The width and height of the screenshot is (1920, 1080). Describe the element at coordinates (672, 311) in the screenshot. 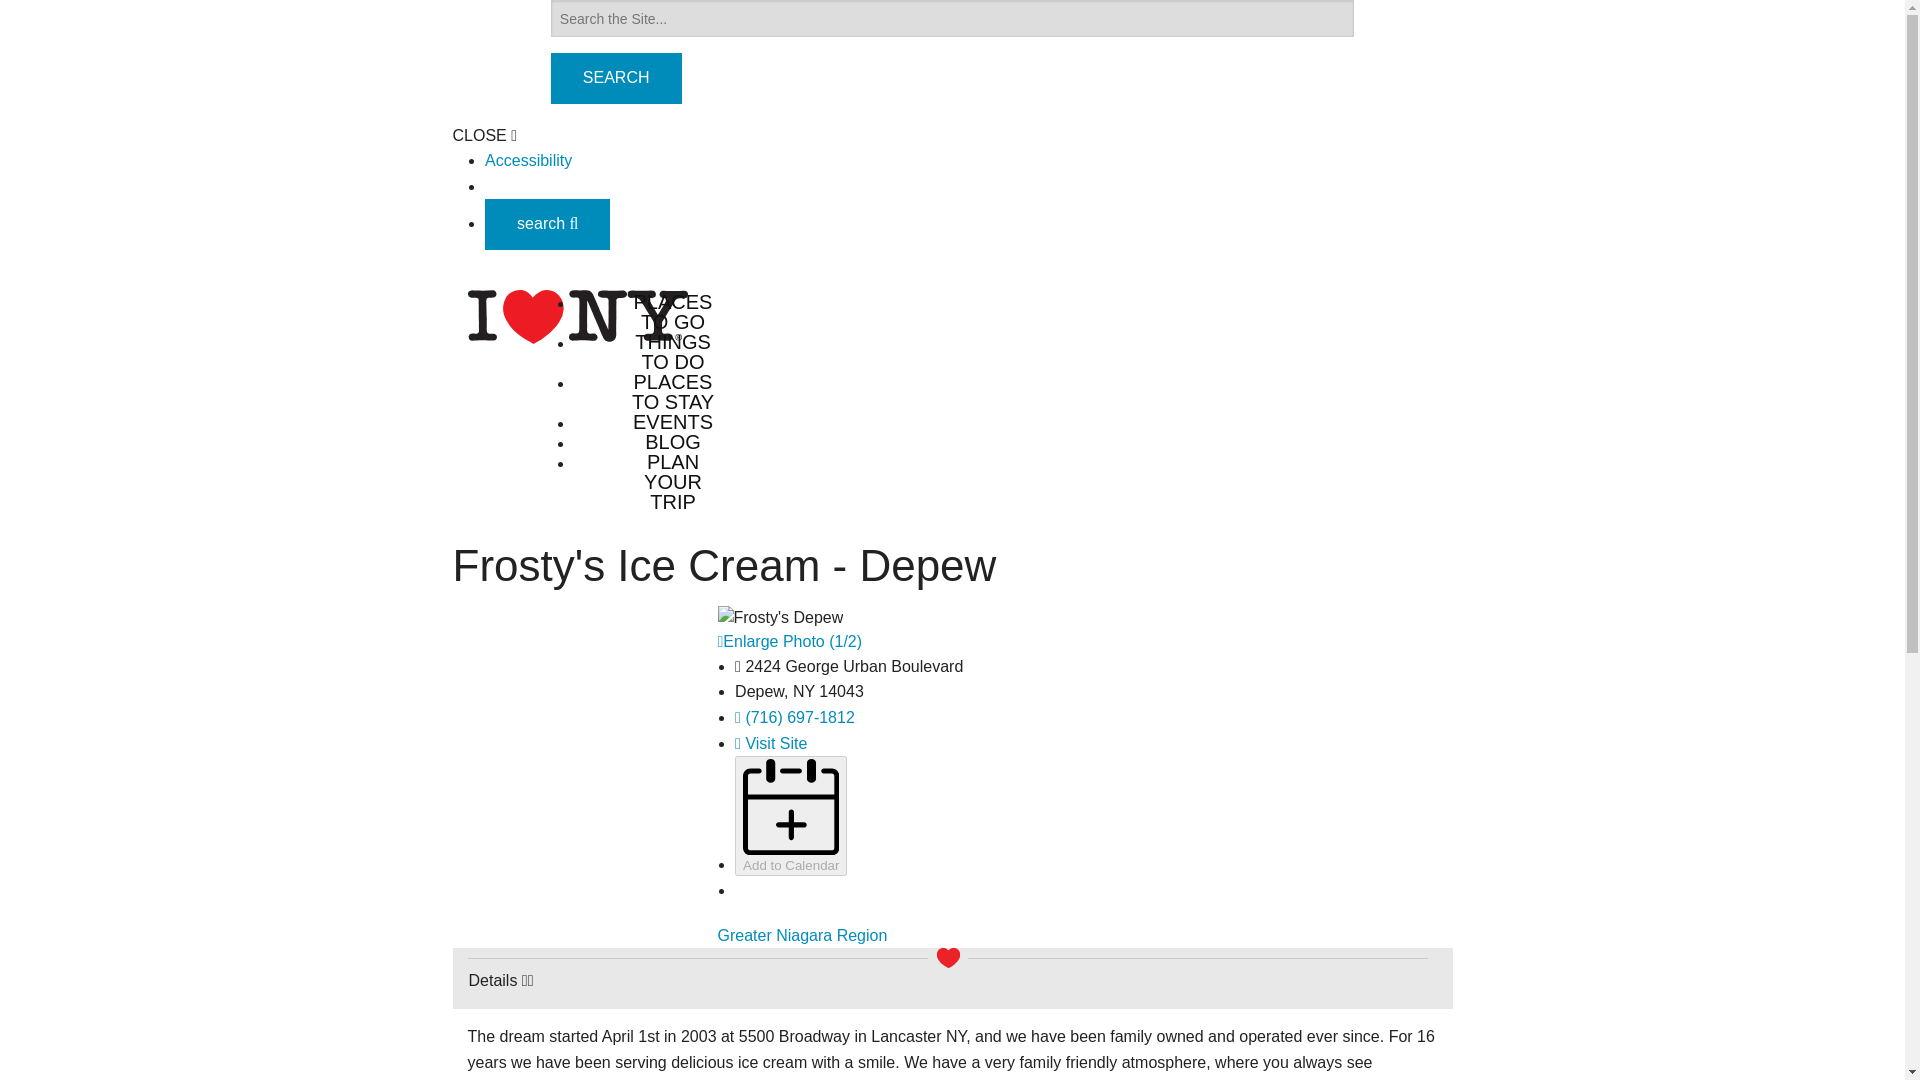

I see `PLACES TO GO` at that location.